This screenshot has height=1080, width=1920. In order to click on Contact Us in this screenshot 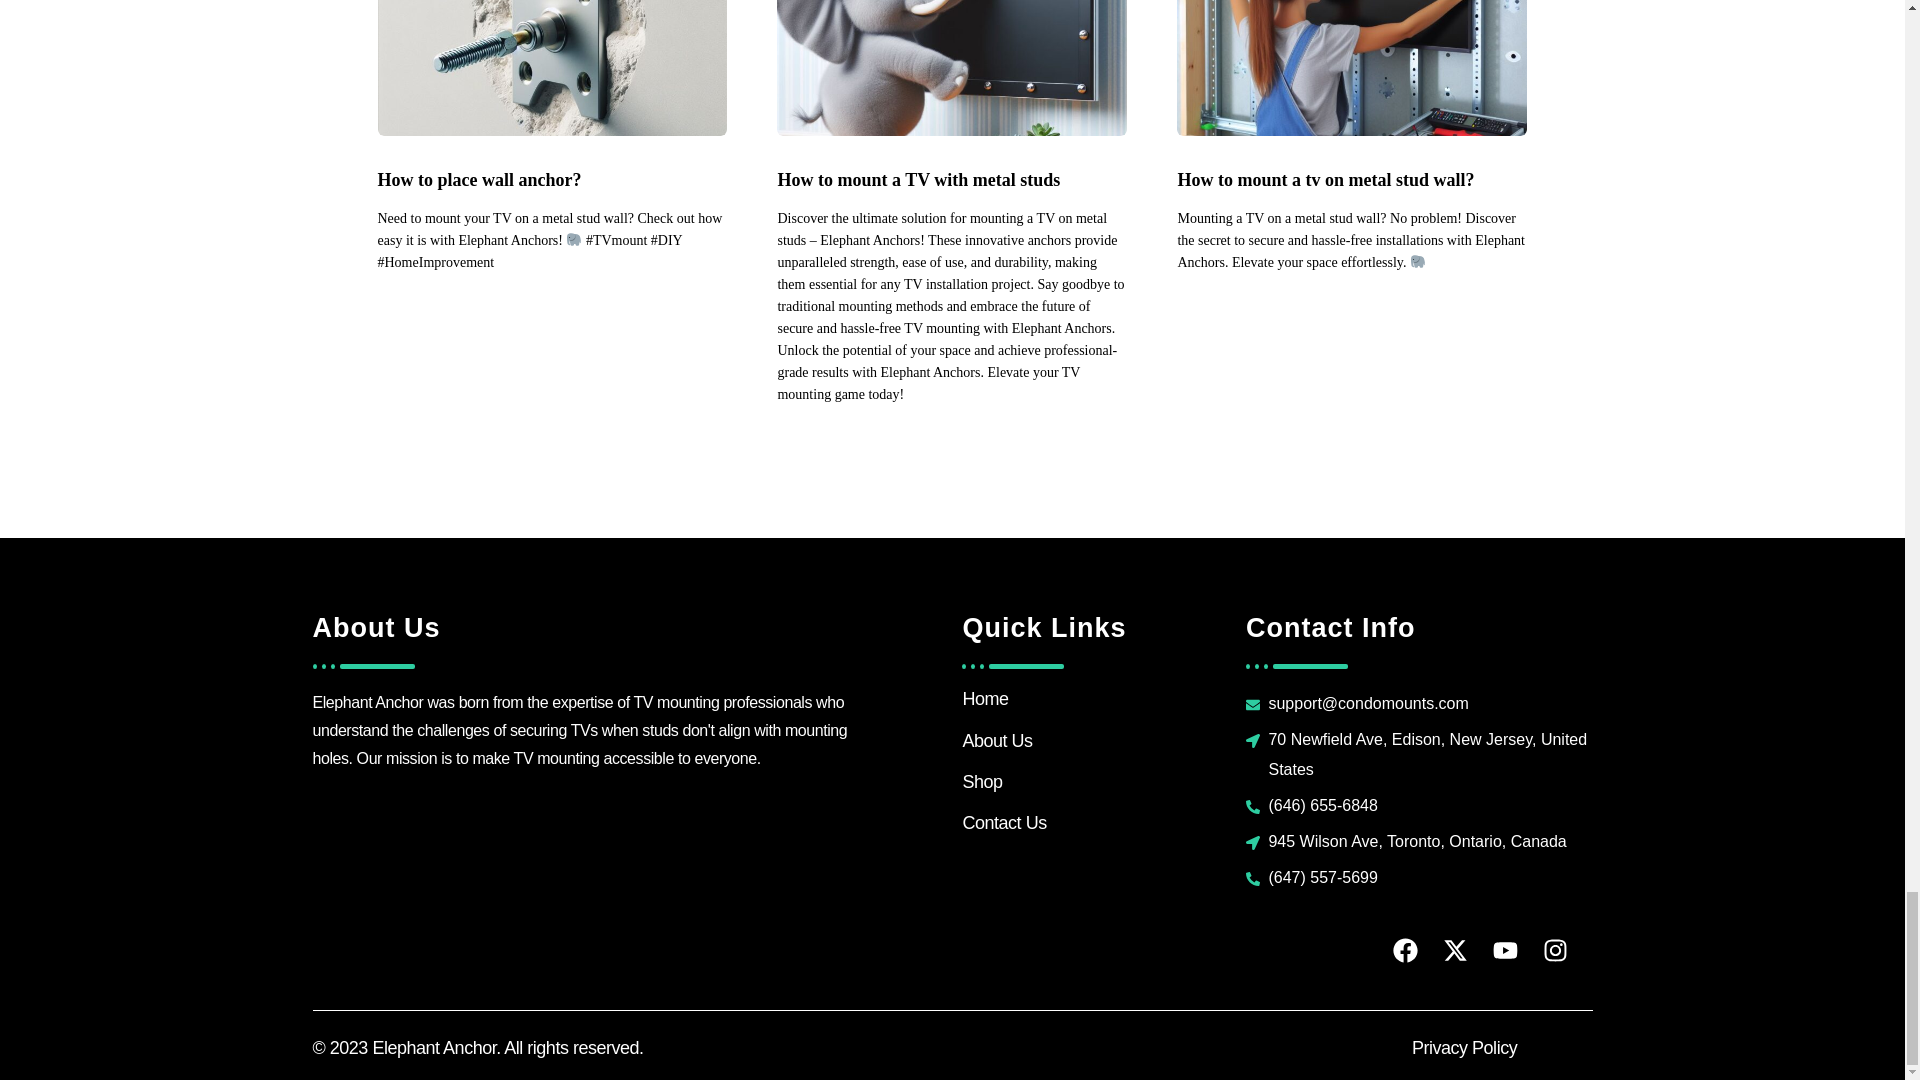, I will do `click(1004, 822)`.